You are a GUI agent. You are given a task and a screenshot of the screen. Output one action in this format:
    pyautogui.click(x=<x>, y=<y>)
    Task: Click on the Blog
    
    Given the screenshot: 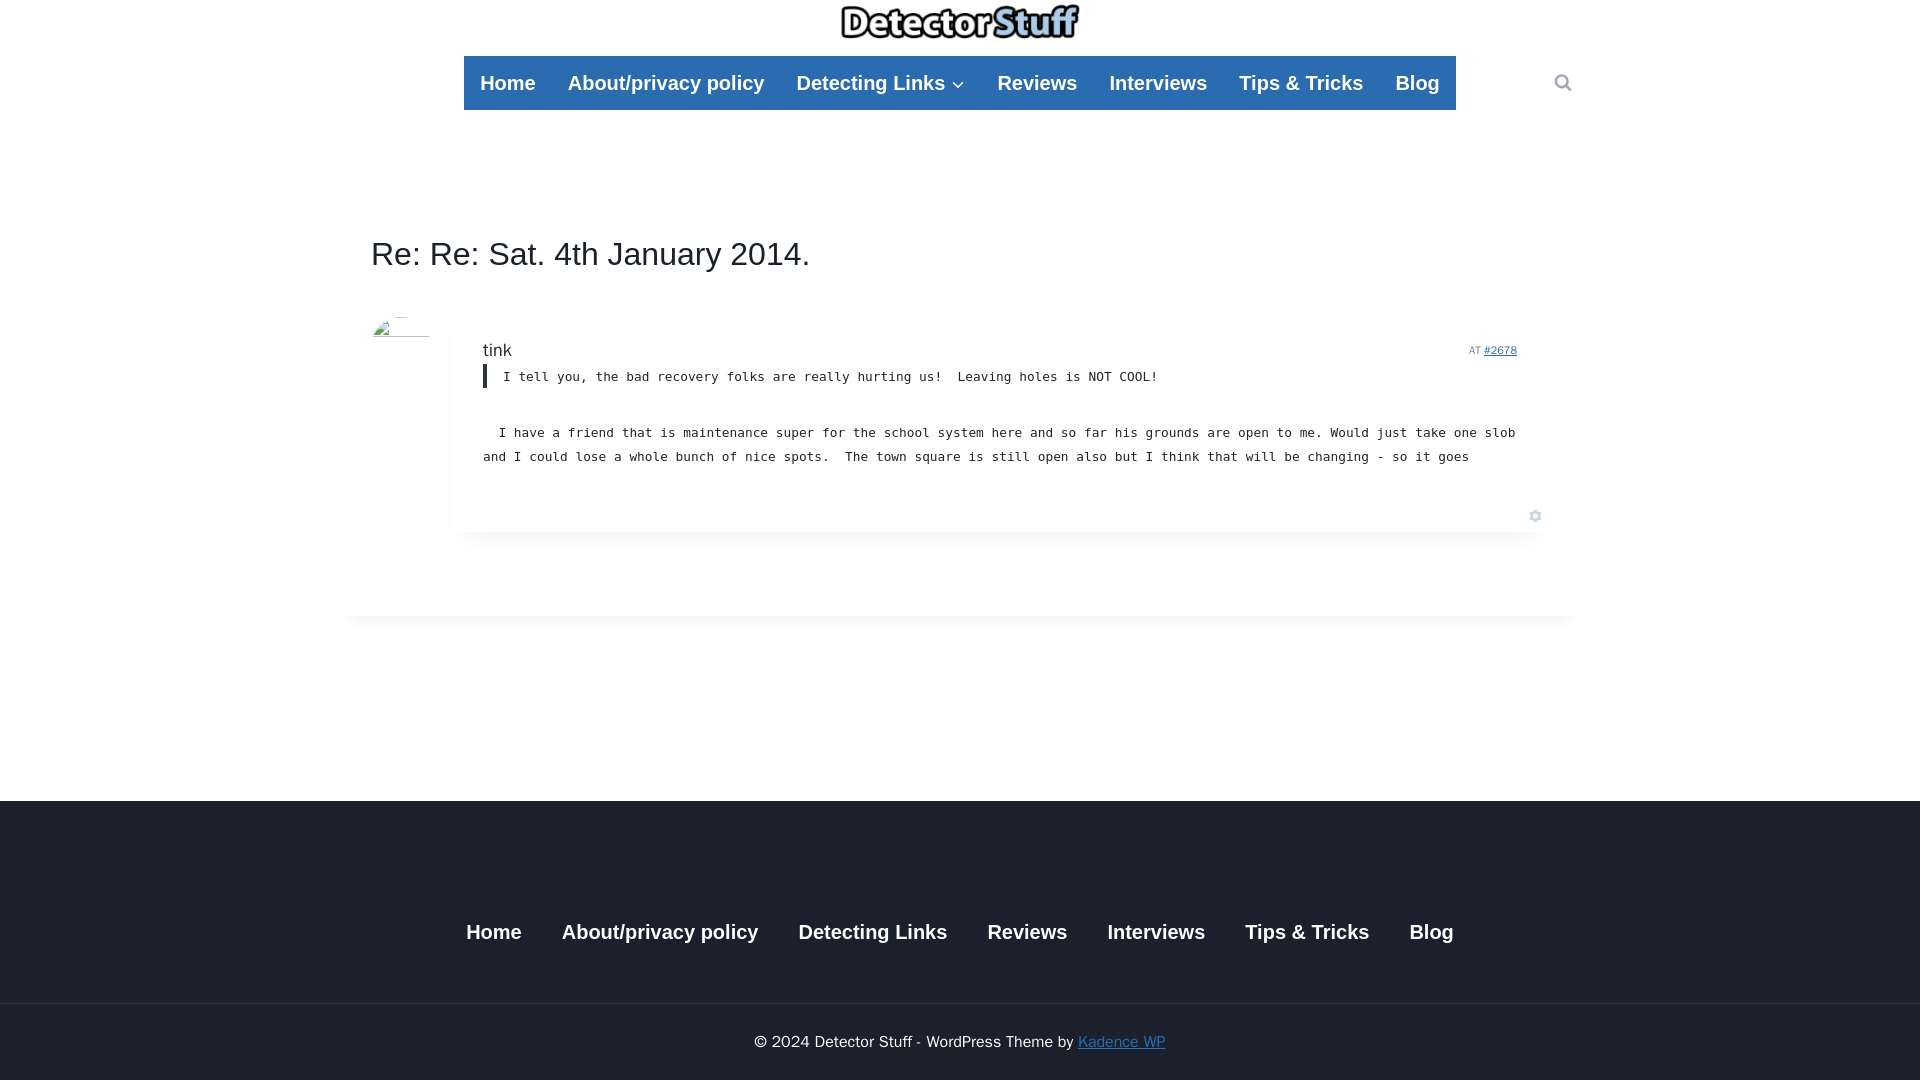 What is the action you would take?
    pyautogui.click(x=1416, y=83)
    